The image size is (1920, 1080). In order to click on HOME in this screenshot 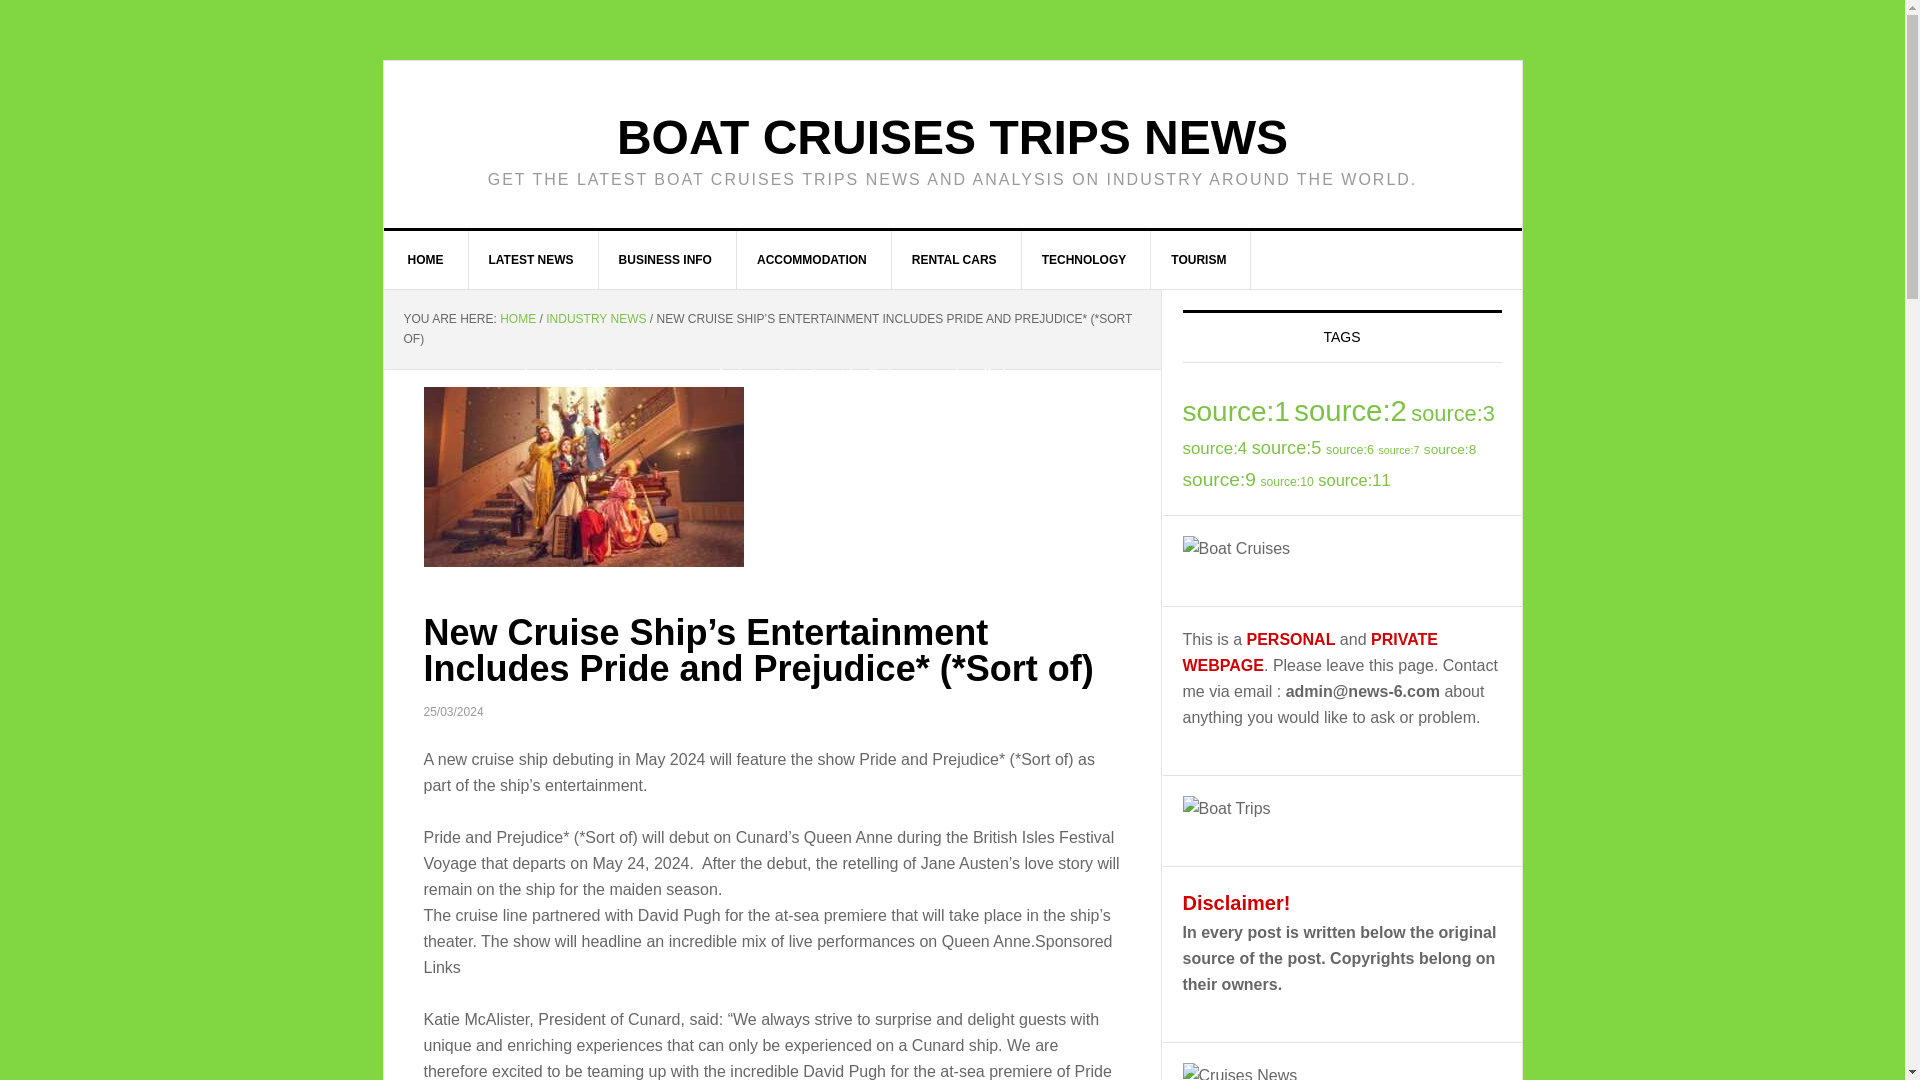, I will do `click(517, 319)`.